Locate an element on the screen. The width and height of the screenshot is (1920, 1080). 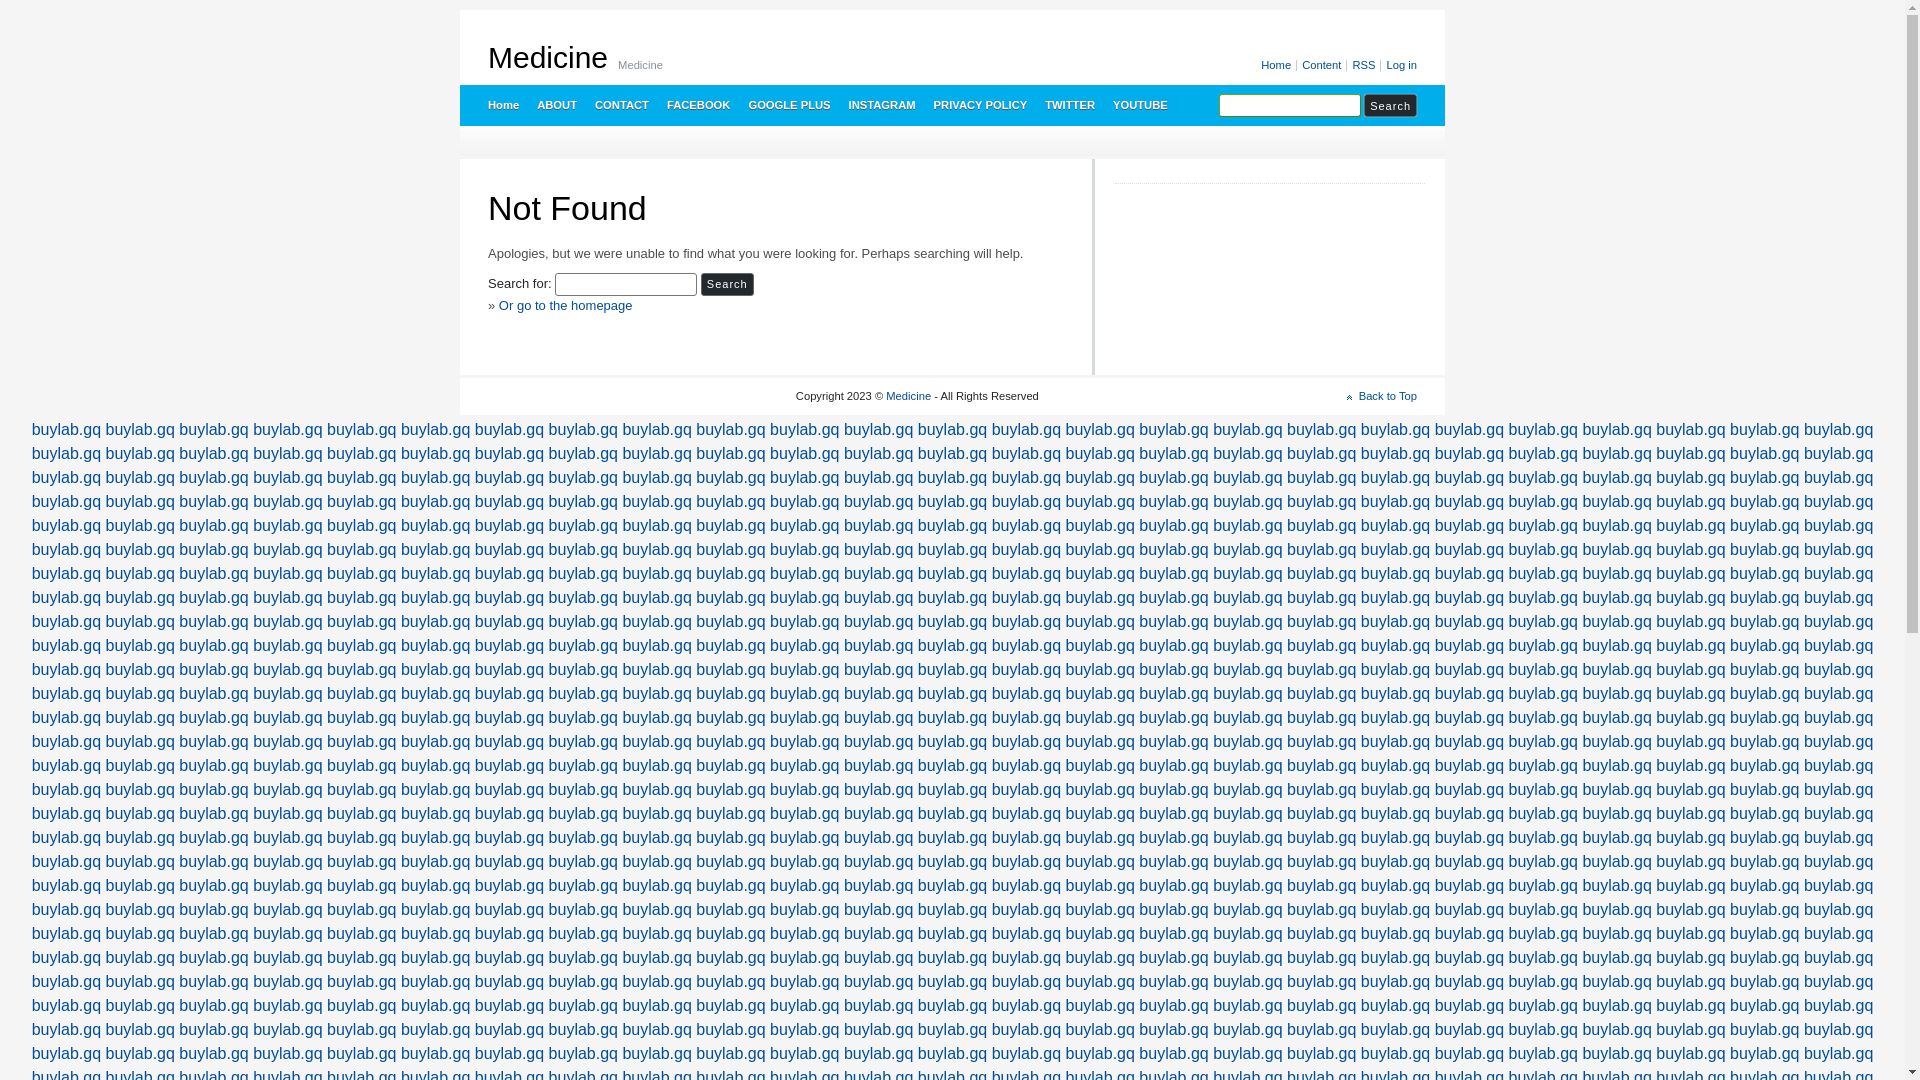
buylab.gq is located at coordinates (1322, 885).